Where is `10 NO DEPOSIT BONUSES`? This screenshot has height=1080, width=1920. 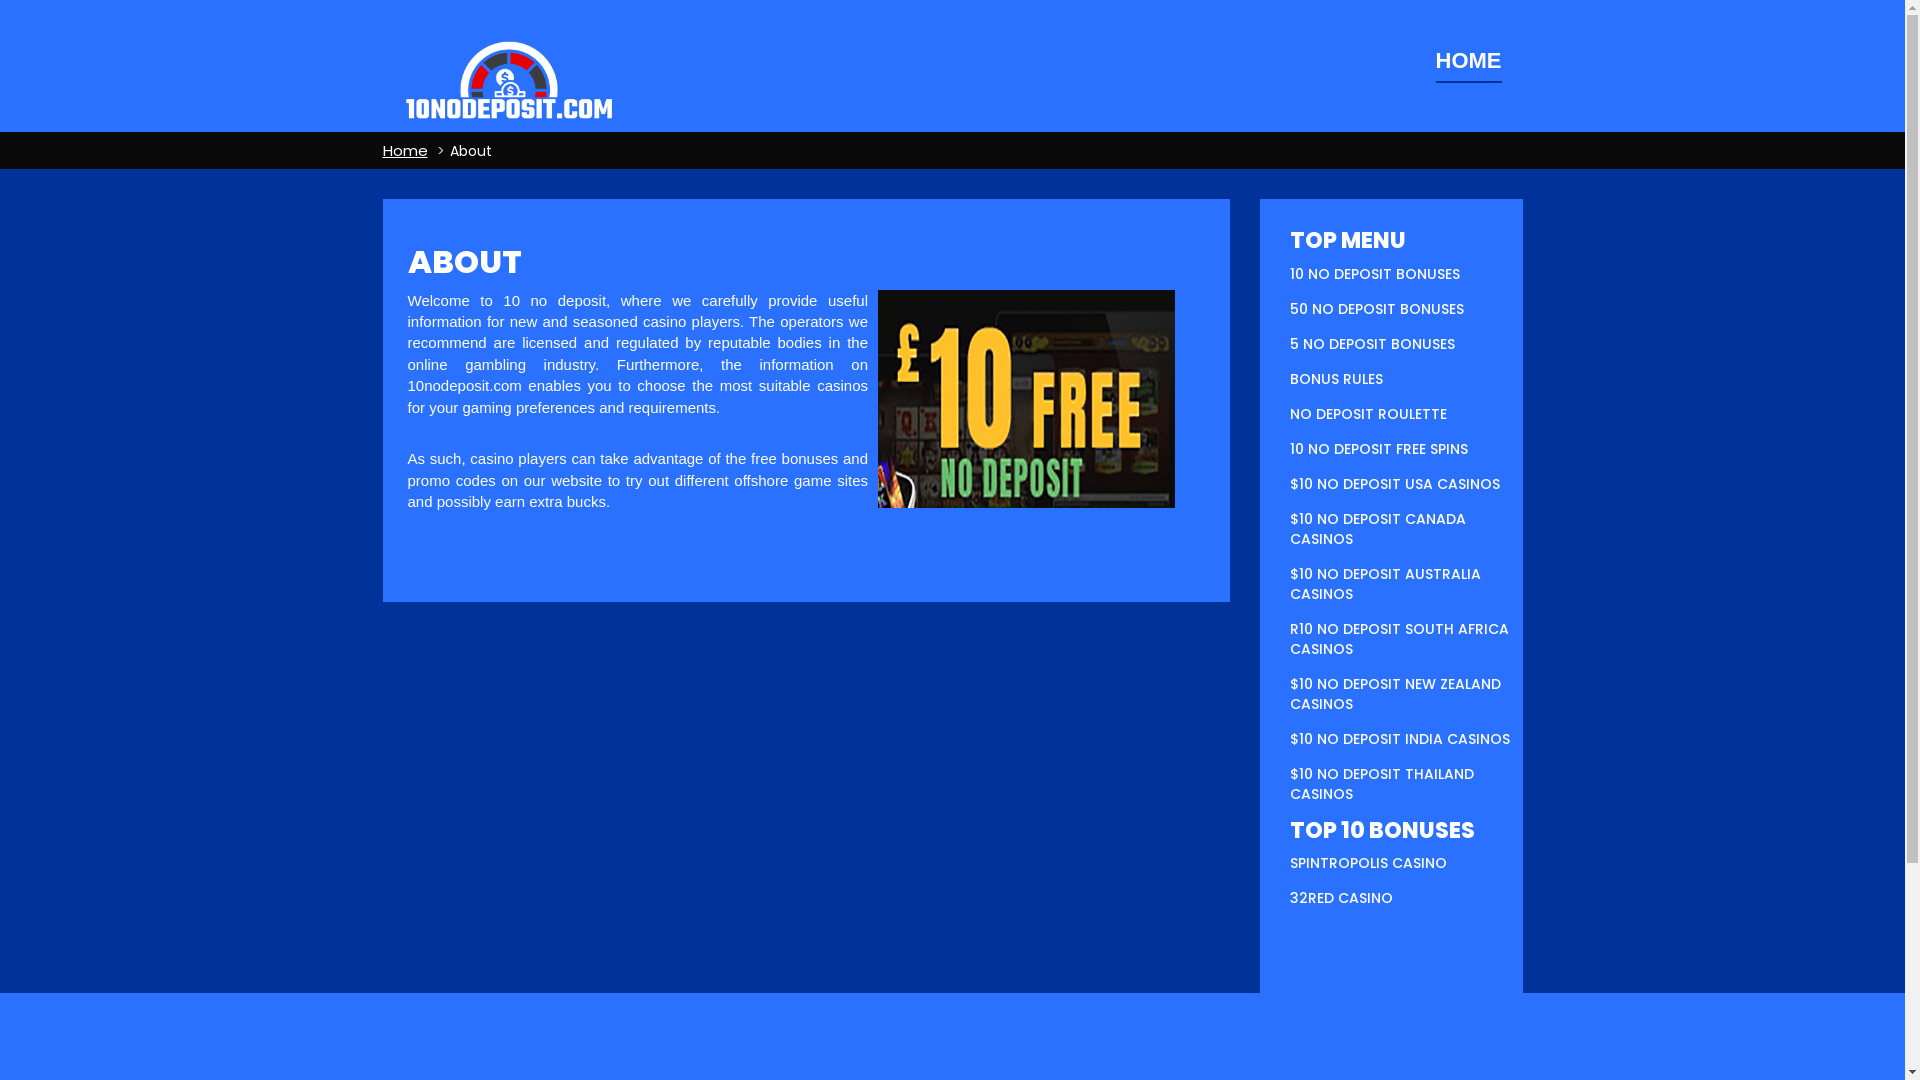
10 NO DEPOSIT BONUSES is located at coordinates (1375, 274).